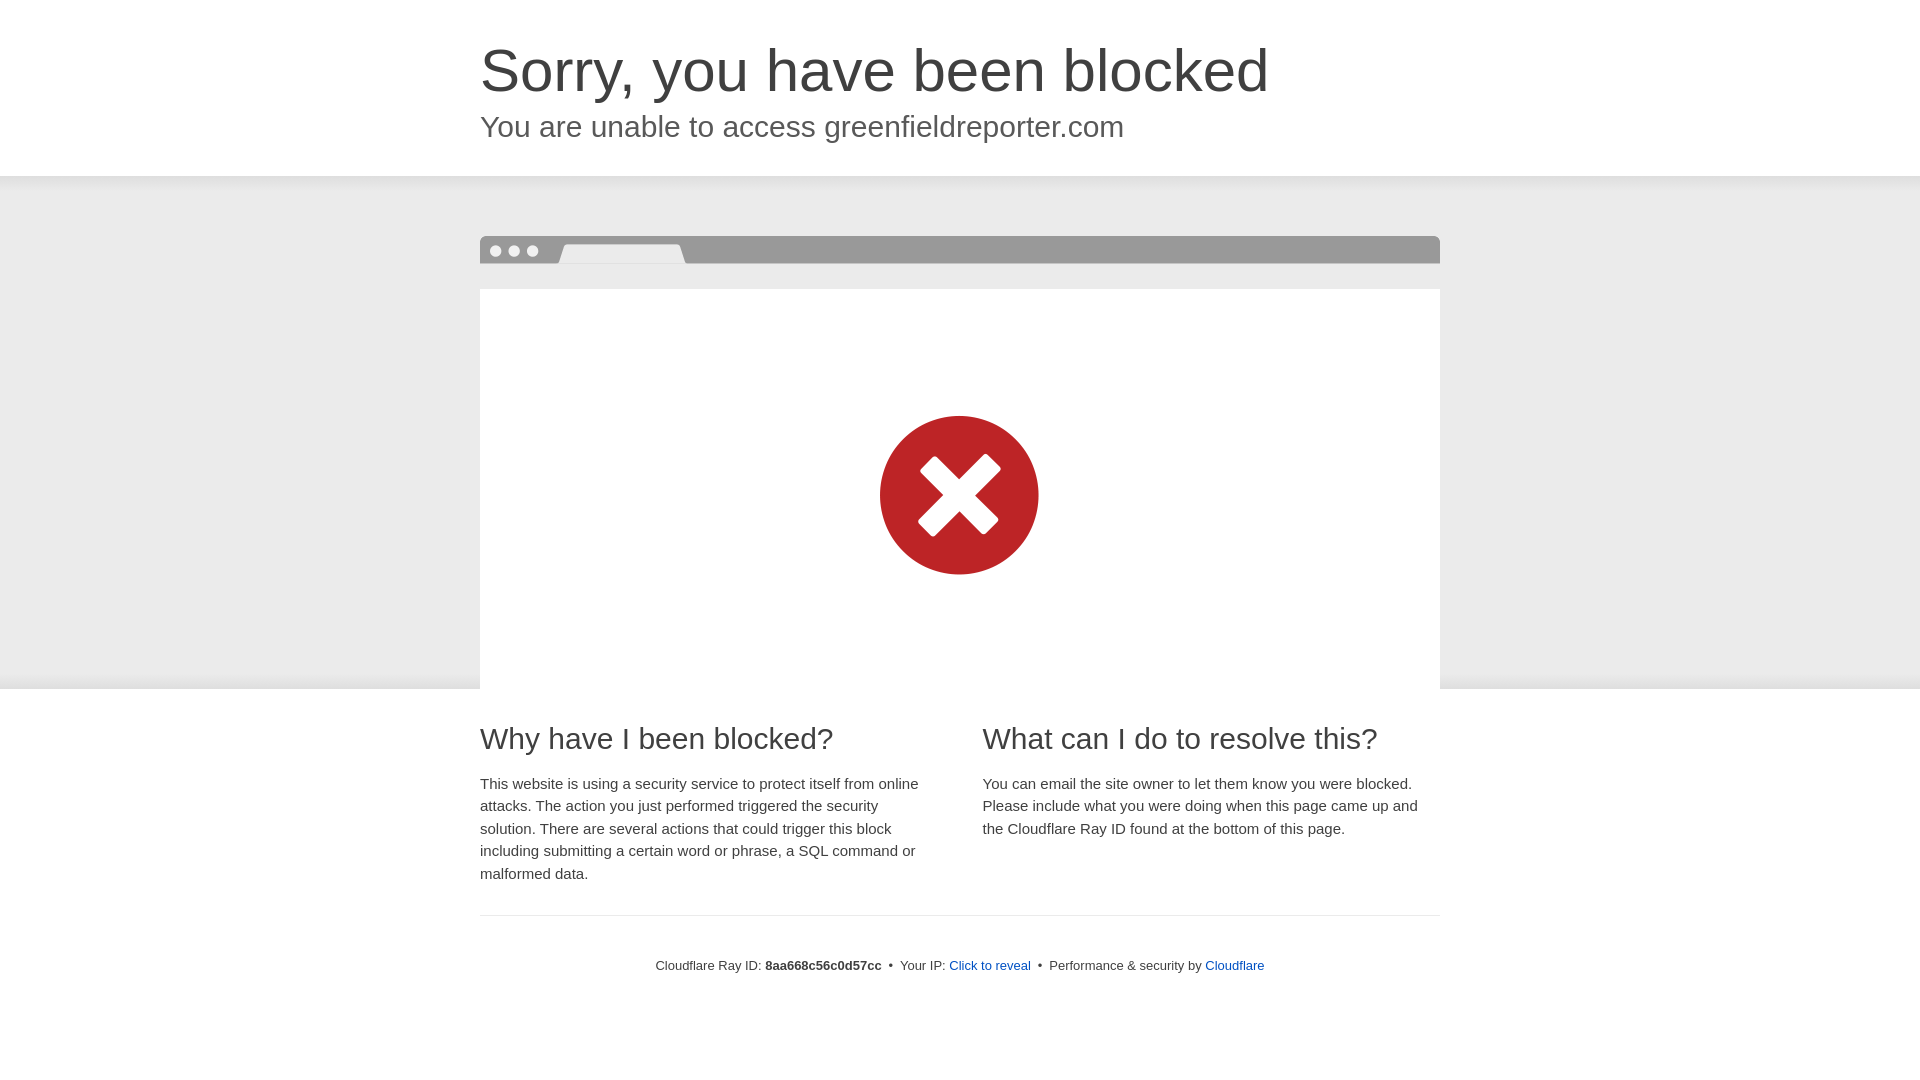  What do you see at coordinates (990, 966) in the screenshot?
I see `Click to reveal` at bounding box center [990, 966].